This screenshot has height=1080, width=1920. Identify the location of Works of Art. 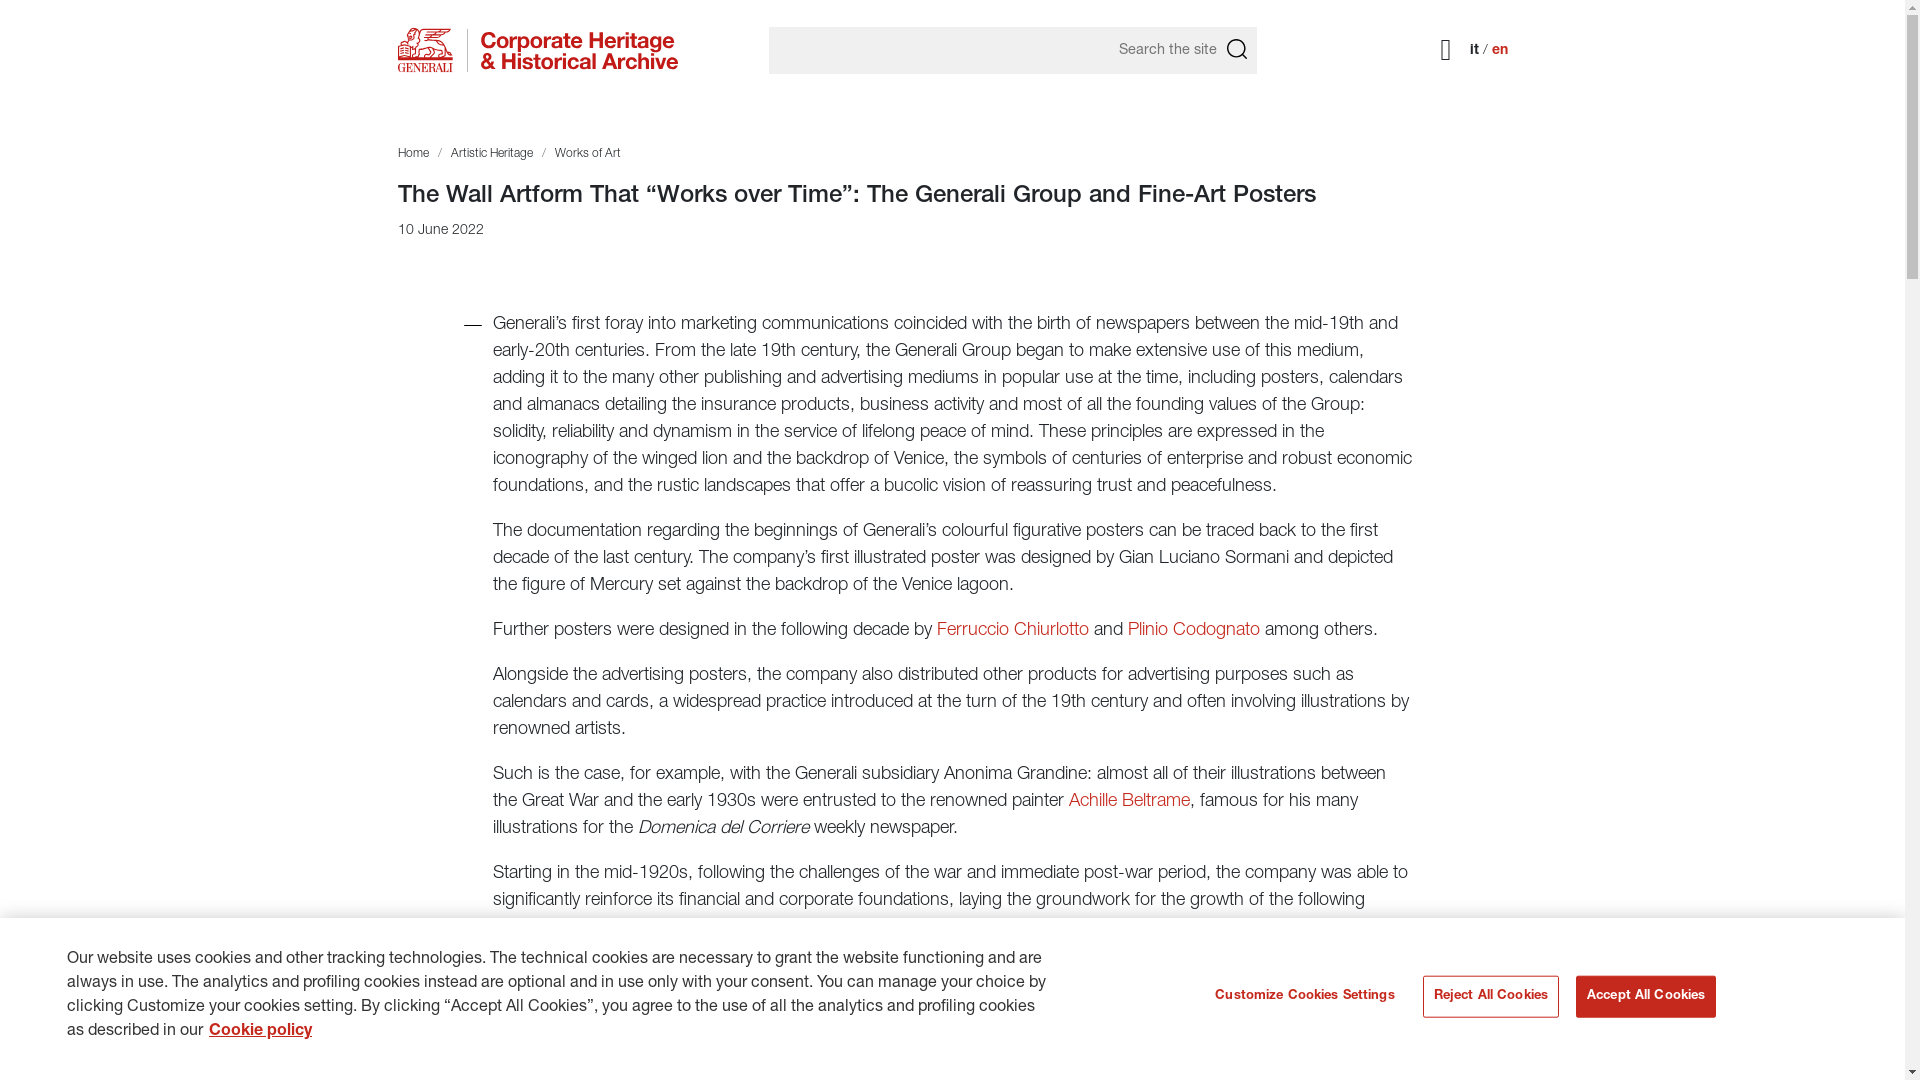
(587, 153).